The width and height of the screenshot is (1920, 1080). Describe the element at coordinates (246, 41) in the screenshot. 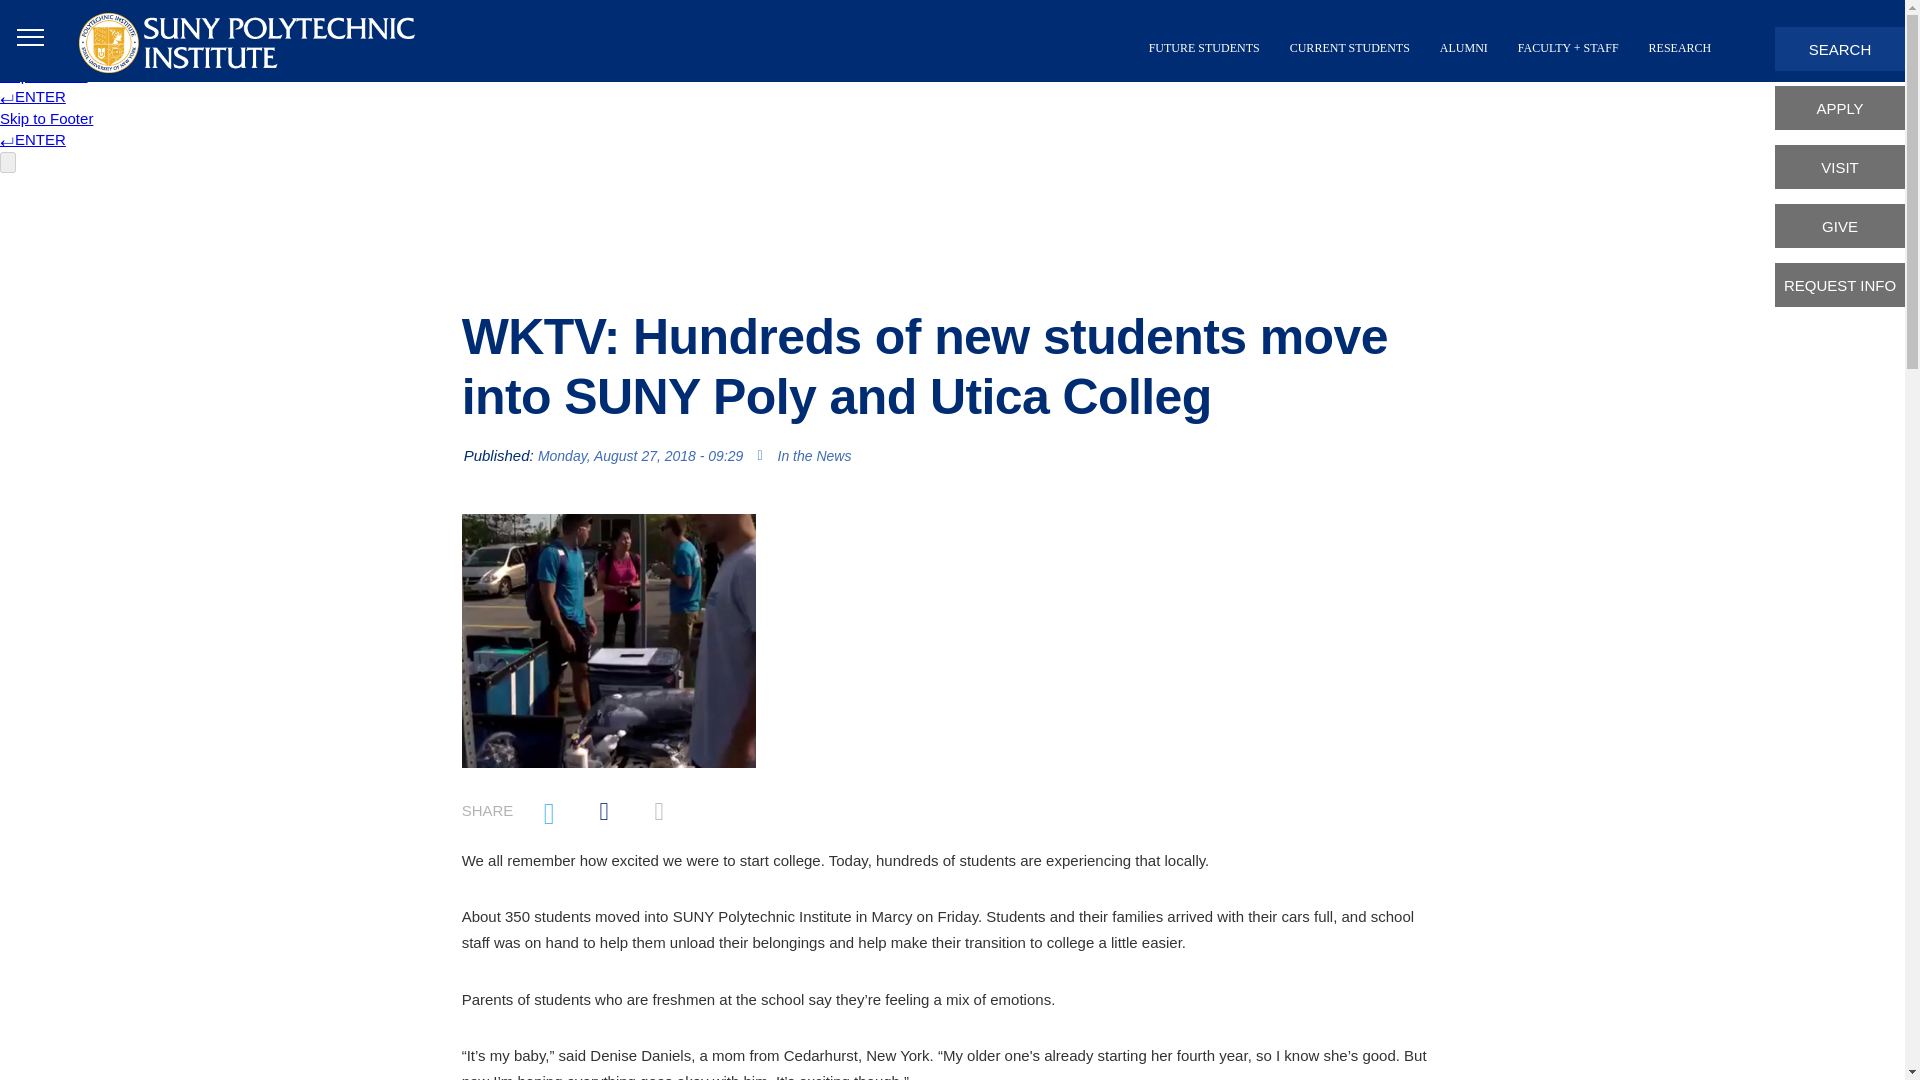

I see `Home` at that location.